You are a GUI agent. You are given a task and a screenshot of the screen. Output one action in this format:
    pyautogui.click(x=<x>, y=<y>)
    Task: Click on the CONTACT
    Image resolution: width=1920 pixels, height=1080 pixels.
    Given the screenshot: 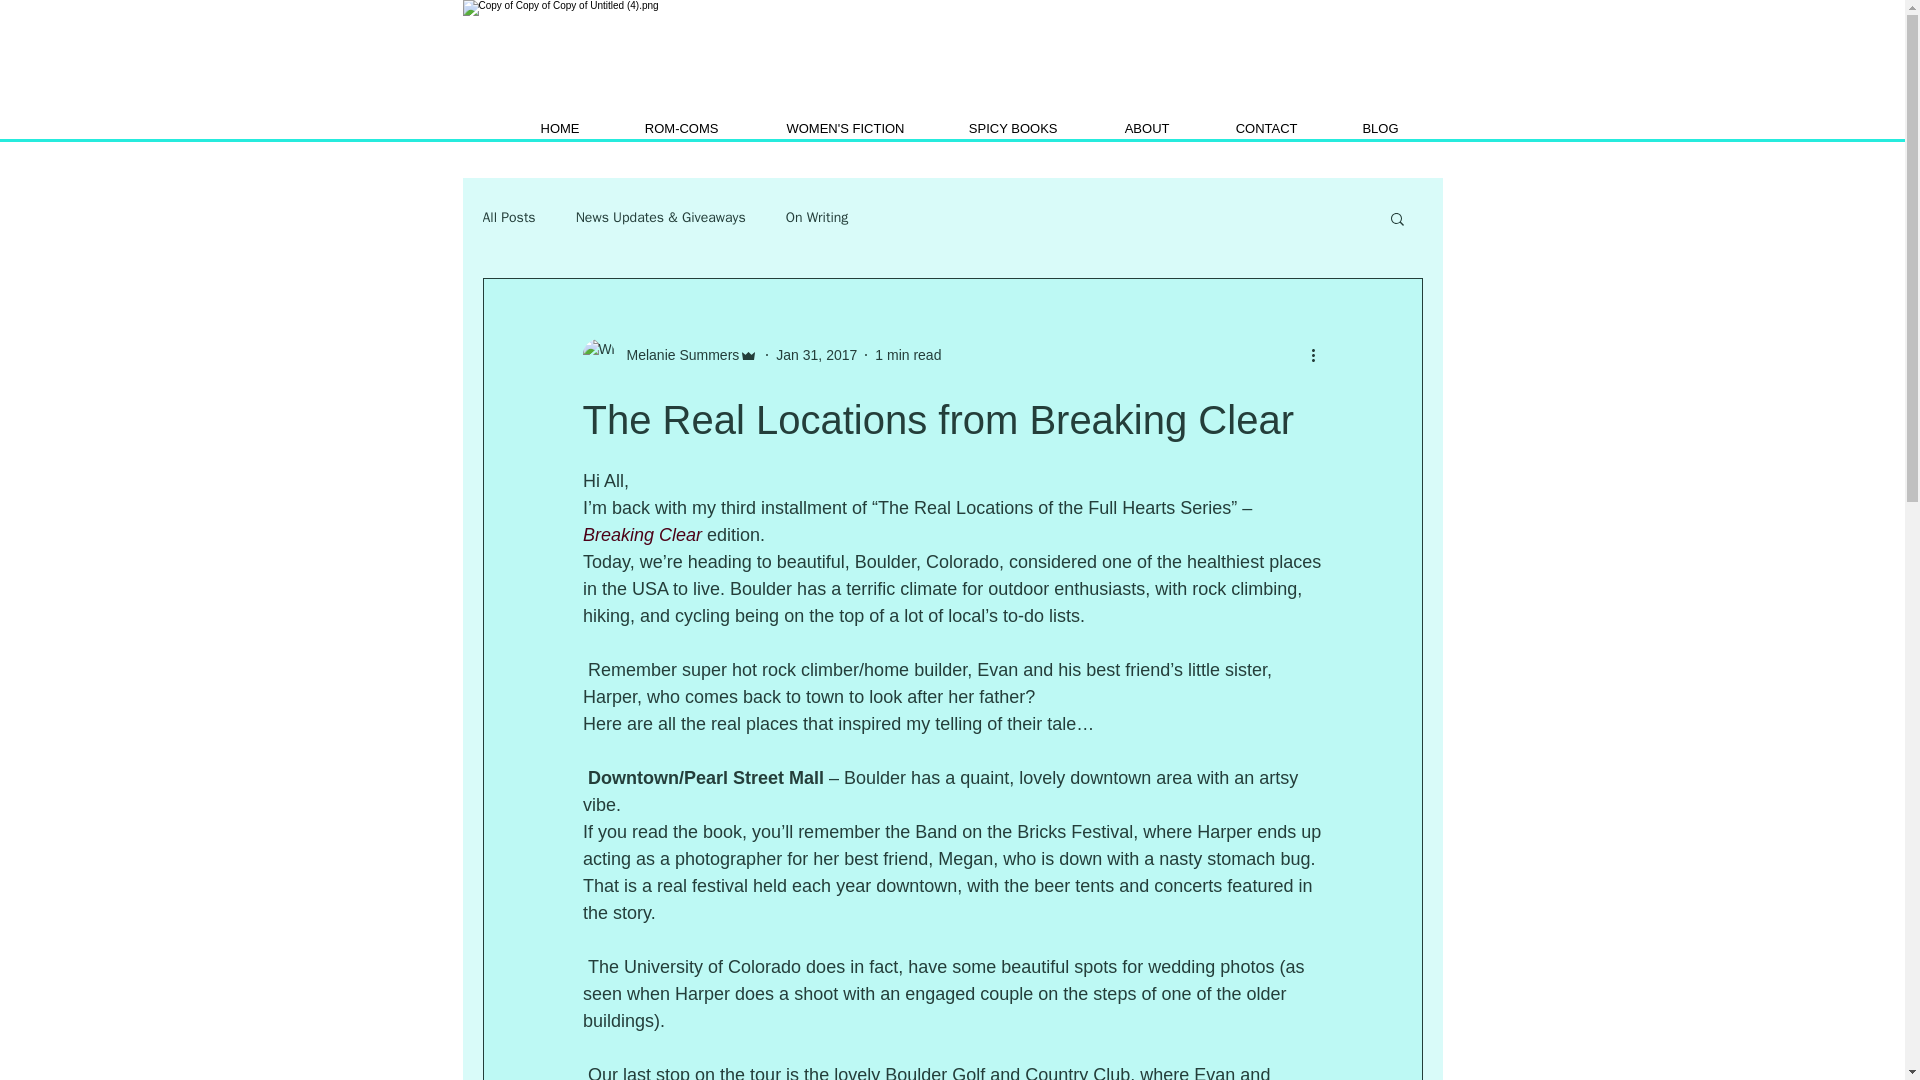 What is the action you would take?
    pyautogui.click(x=1244, y=128)
    